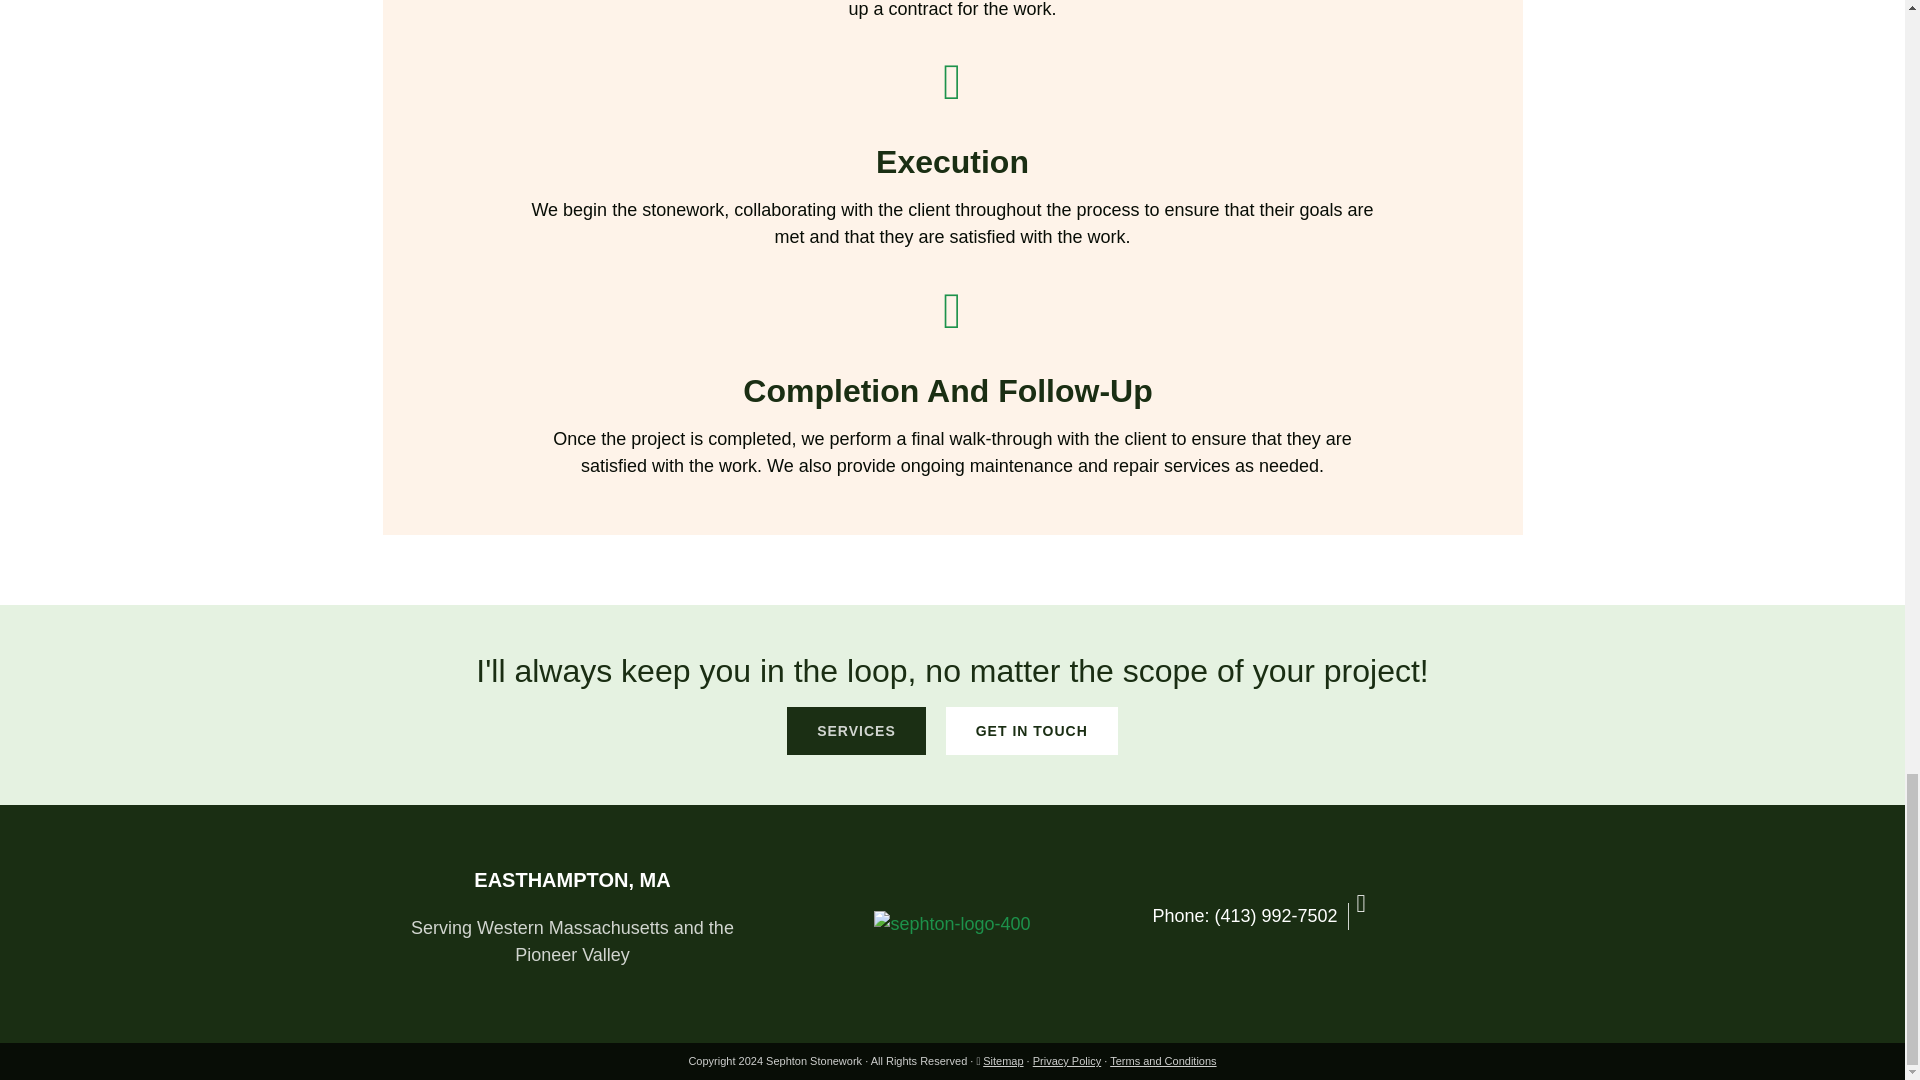 Image resolution: width=1920 pixels, height=1080 pixels. I want to click on GET IN TOUCH, so click(1032, 730).